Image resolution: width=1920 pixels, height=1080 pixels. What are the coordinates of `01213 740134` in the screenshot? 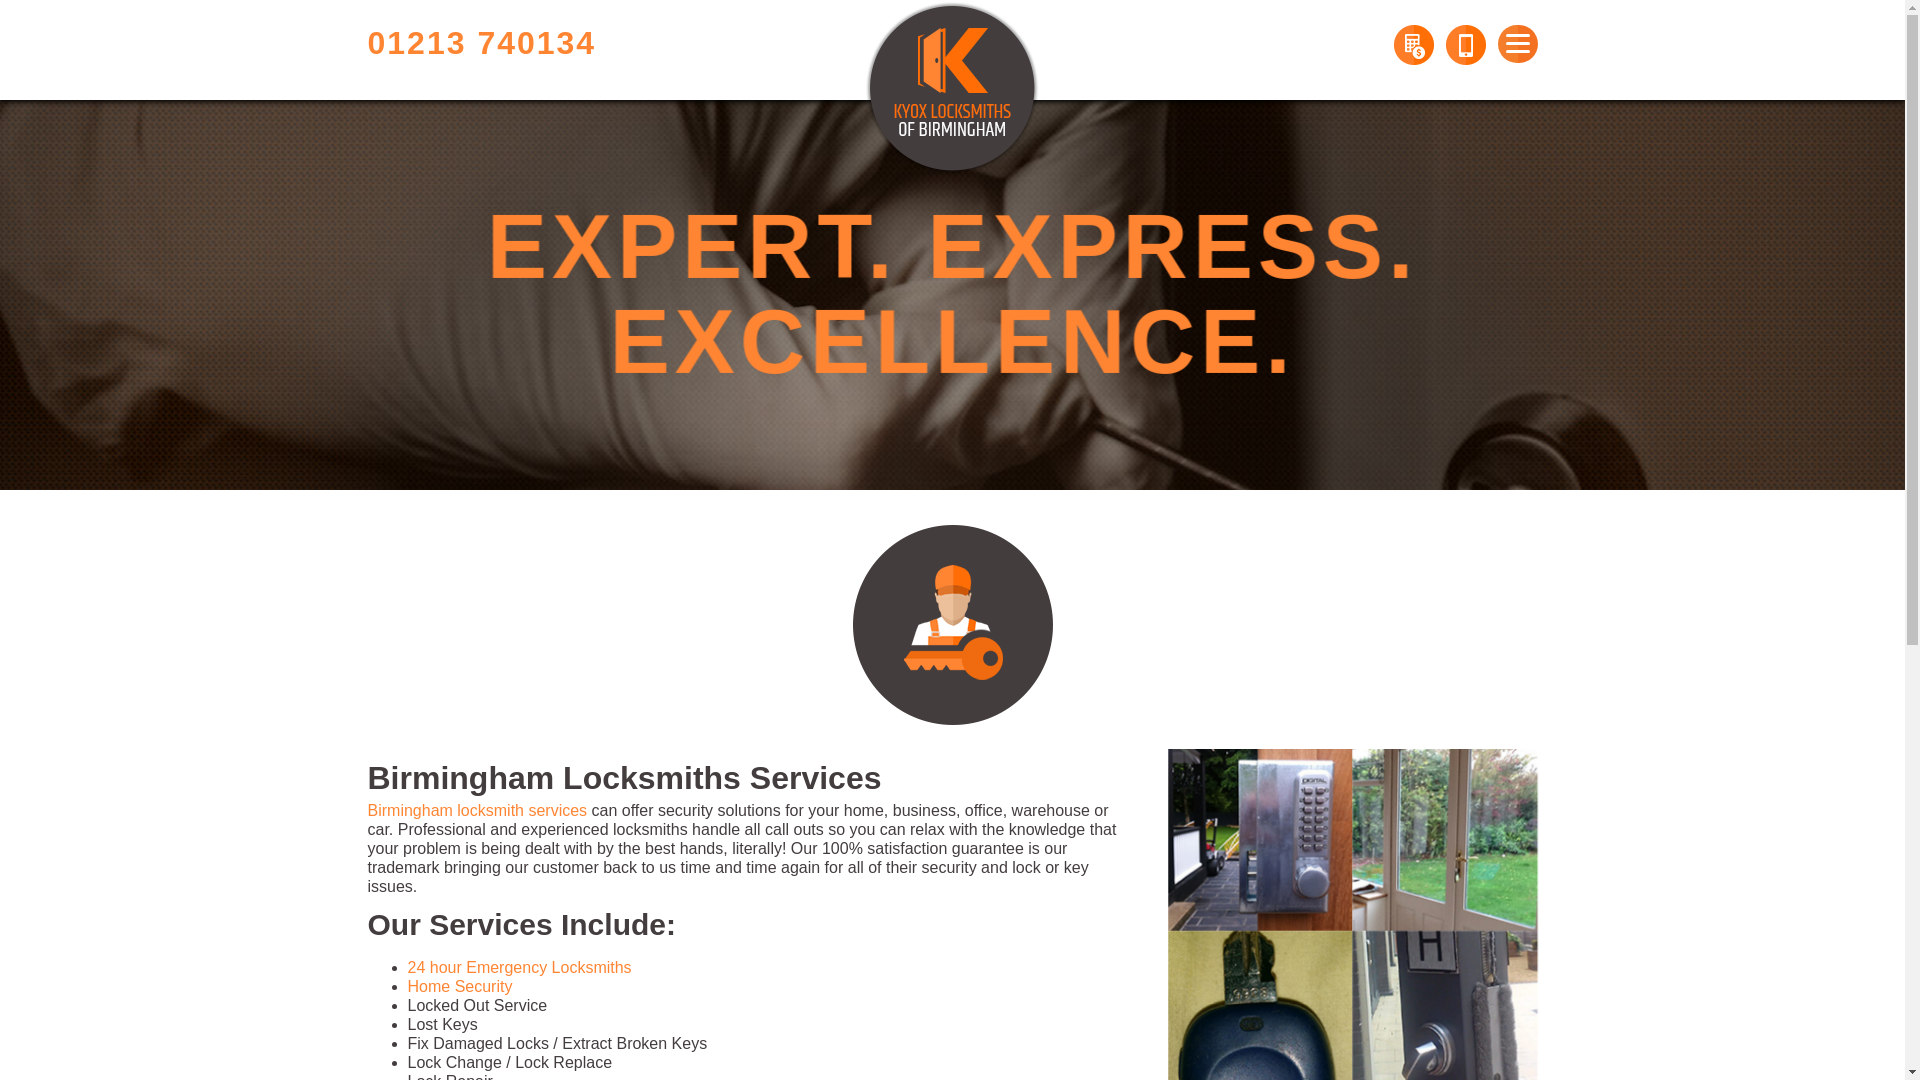 It's located at (482, 42).